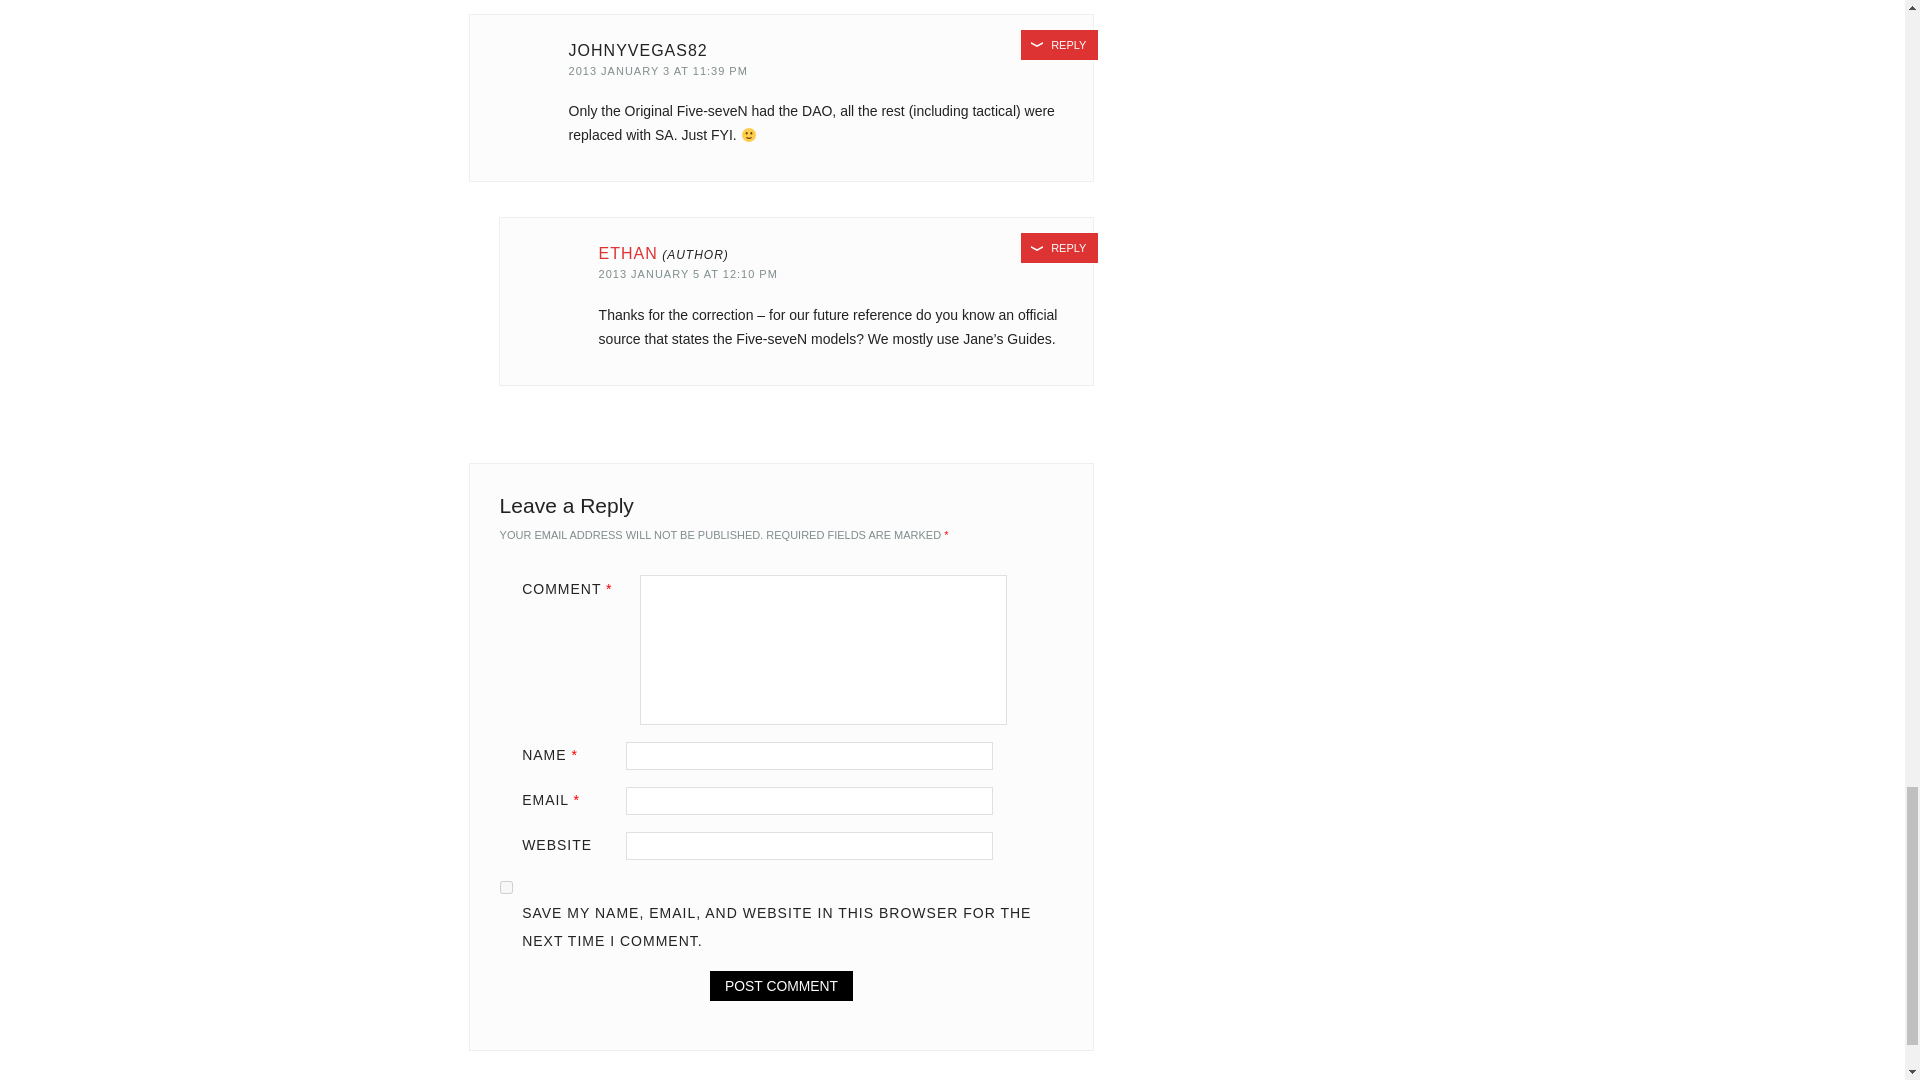 The height and width of the screenshot is (1080, 1920). Describe the element at coordinates (688, 273) in the screenshot. I see `2013 JANUARY 5 AT 12:10 PM` at that location.